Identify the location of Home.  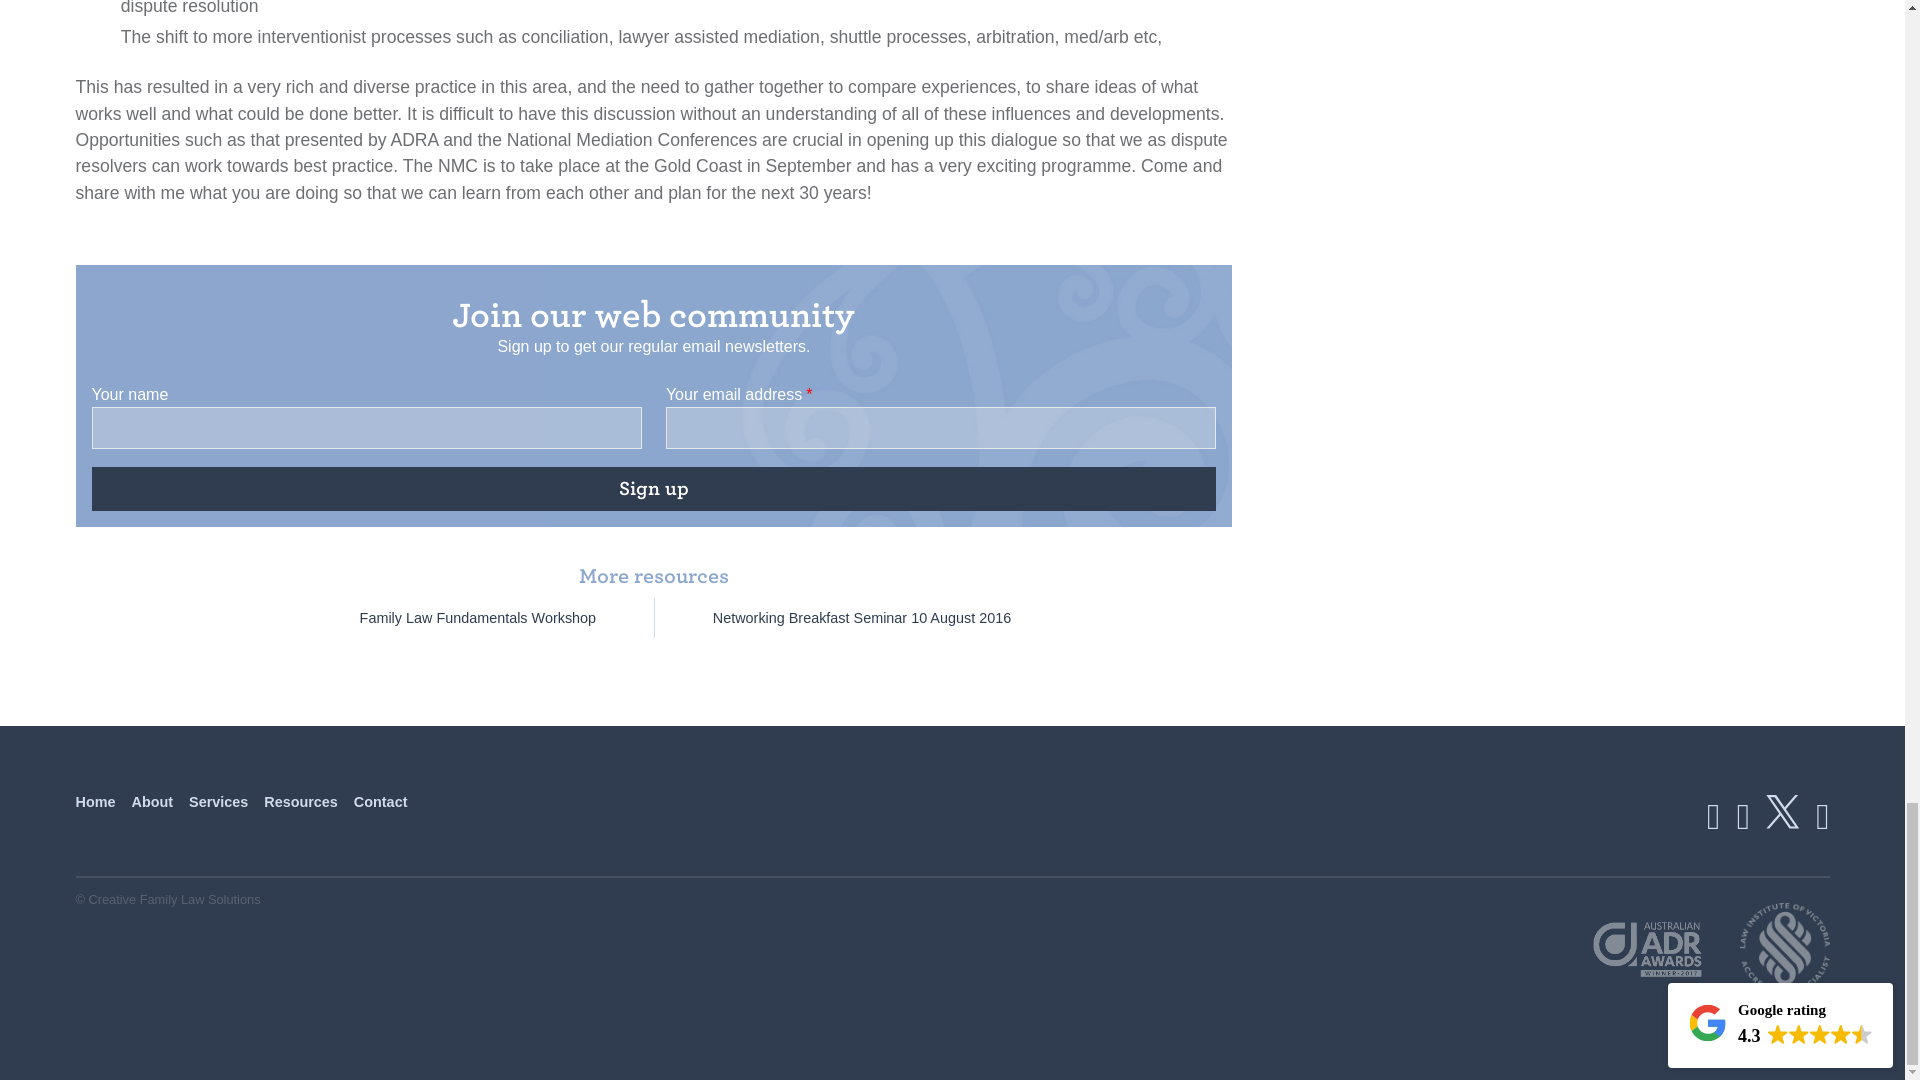
(96, 801).